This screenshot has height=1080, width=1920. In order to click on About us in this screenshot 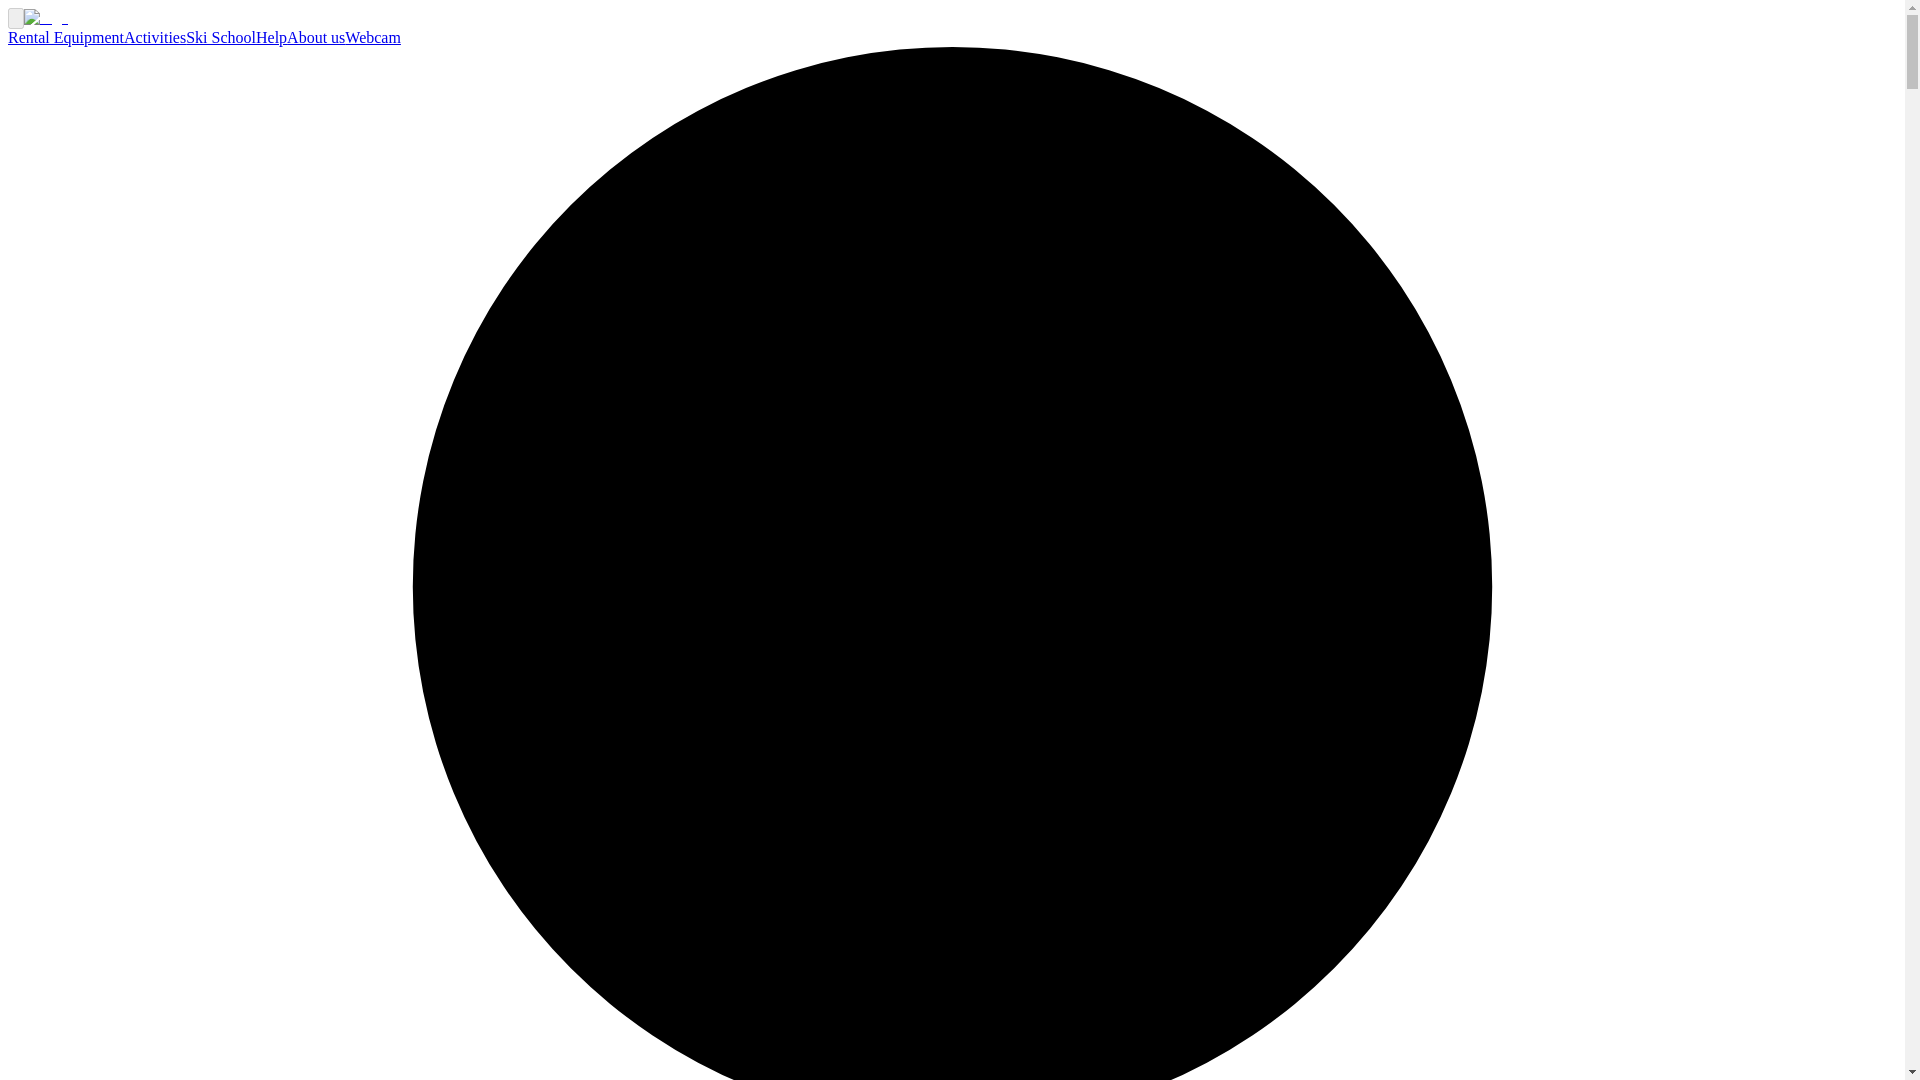, I will do `click(316, 38)`.